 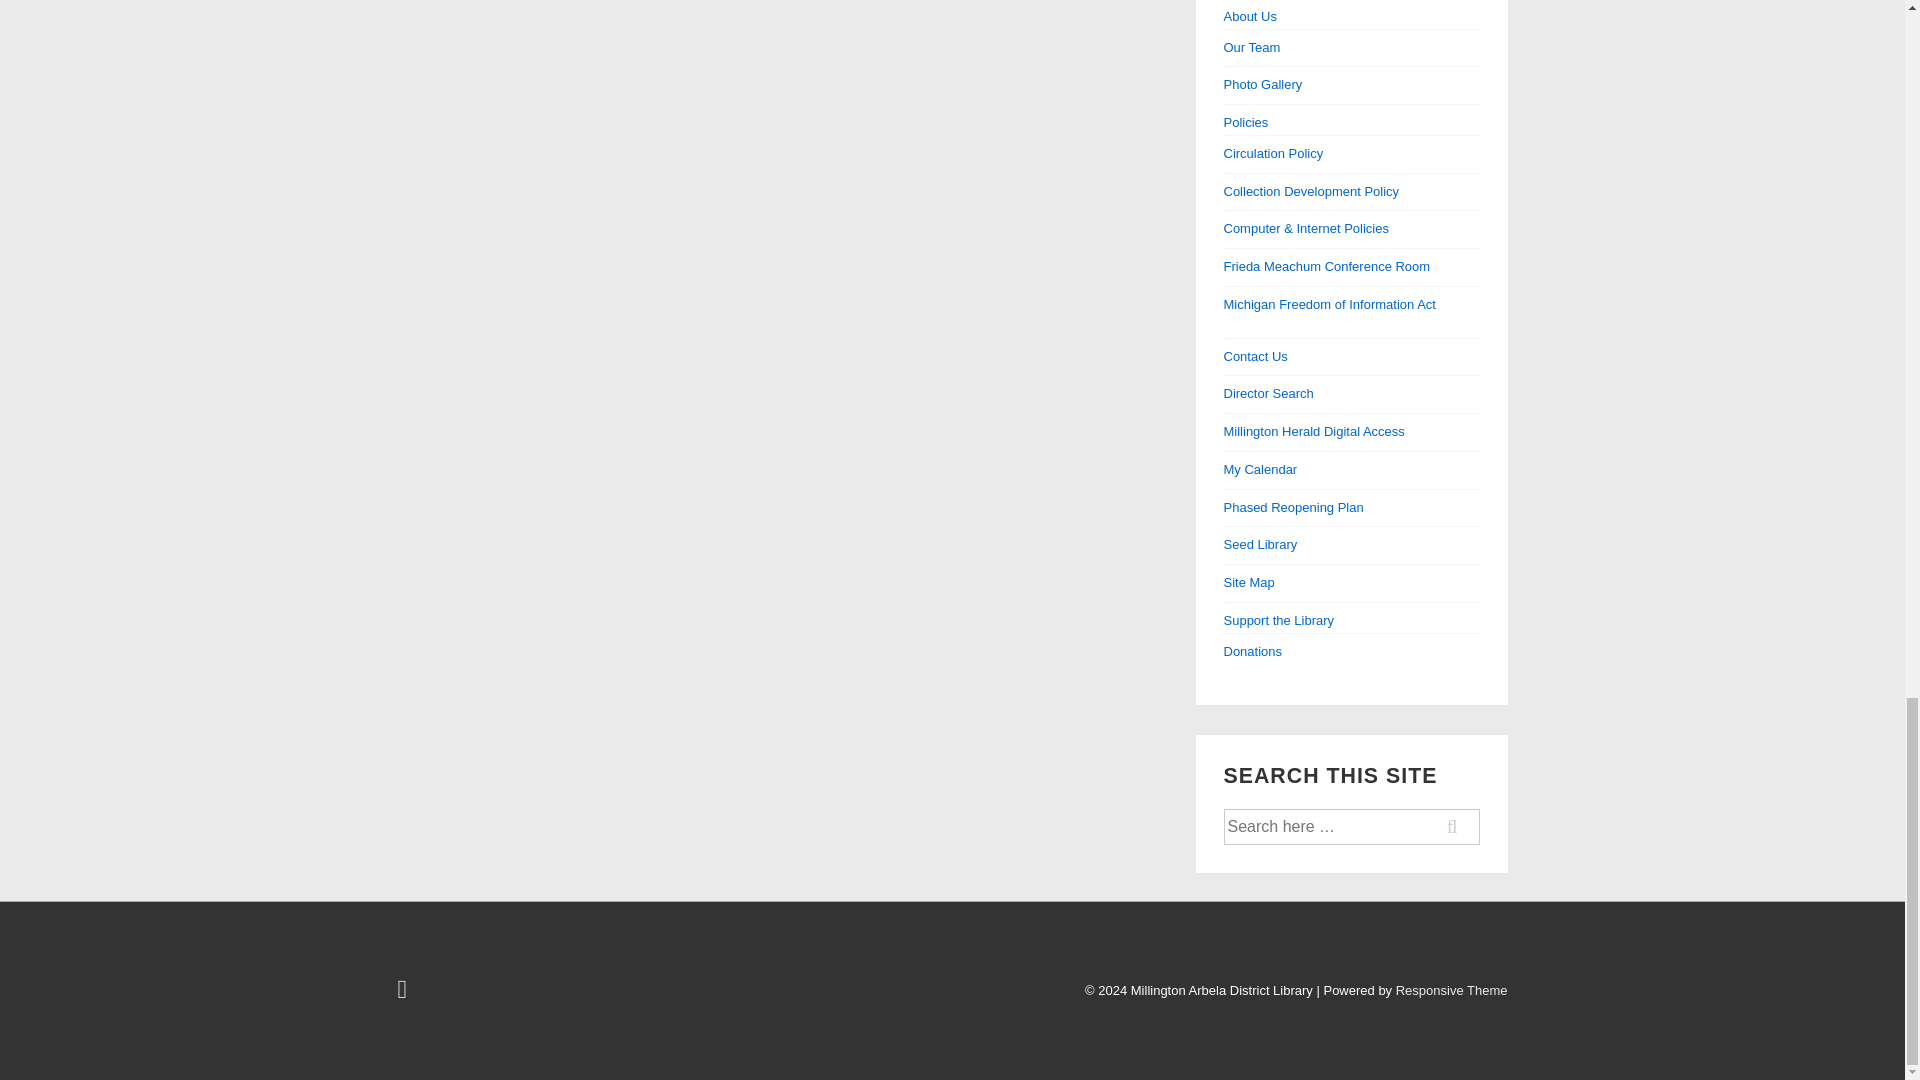 I want to click on facebook, so click(x=404, y=994).